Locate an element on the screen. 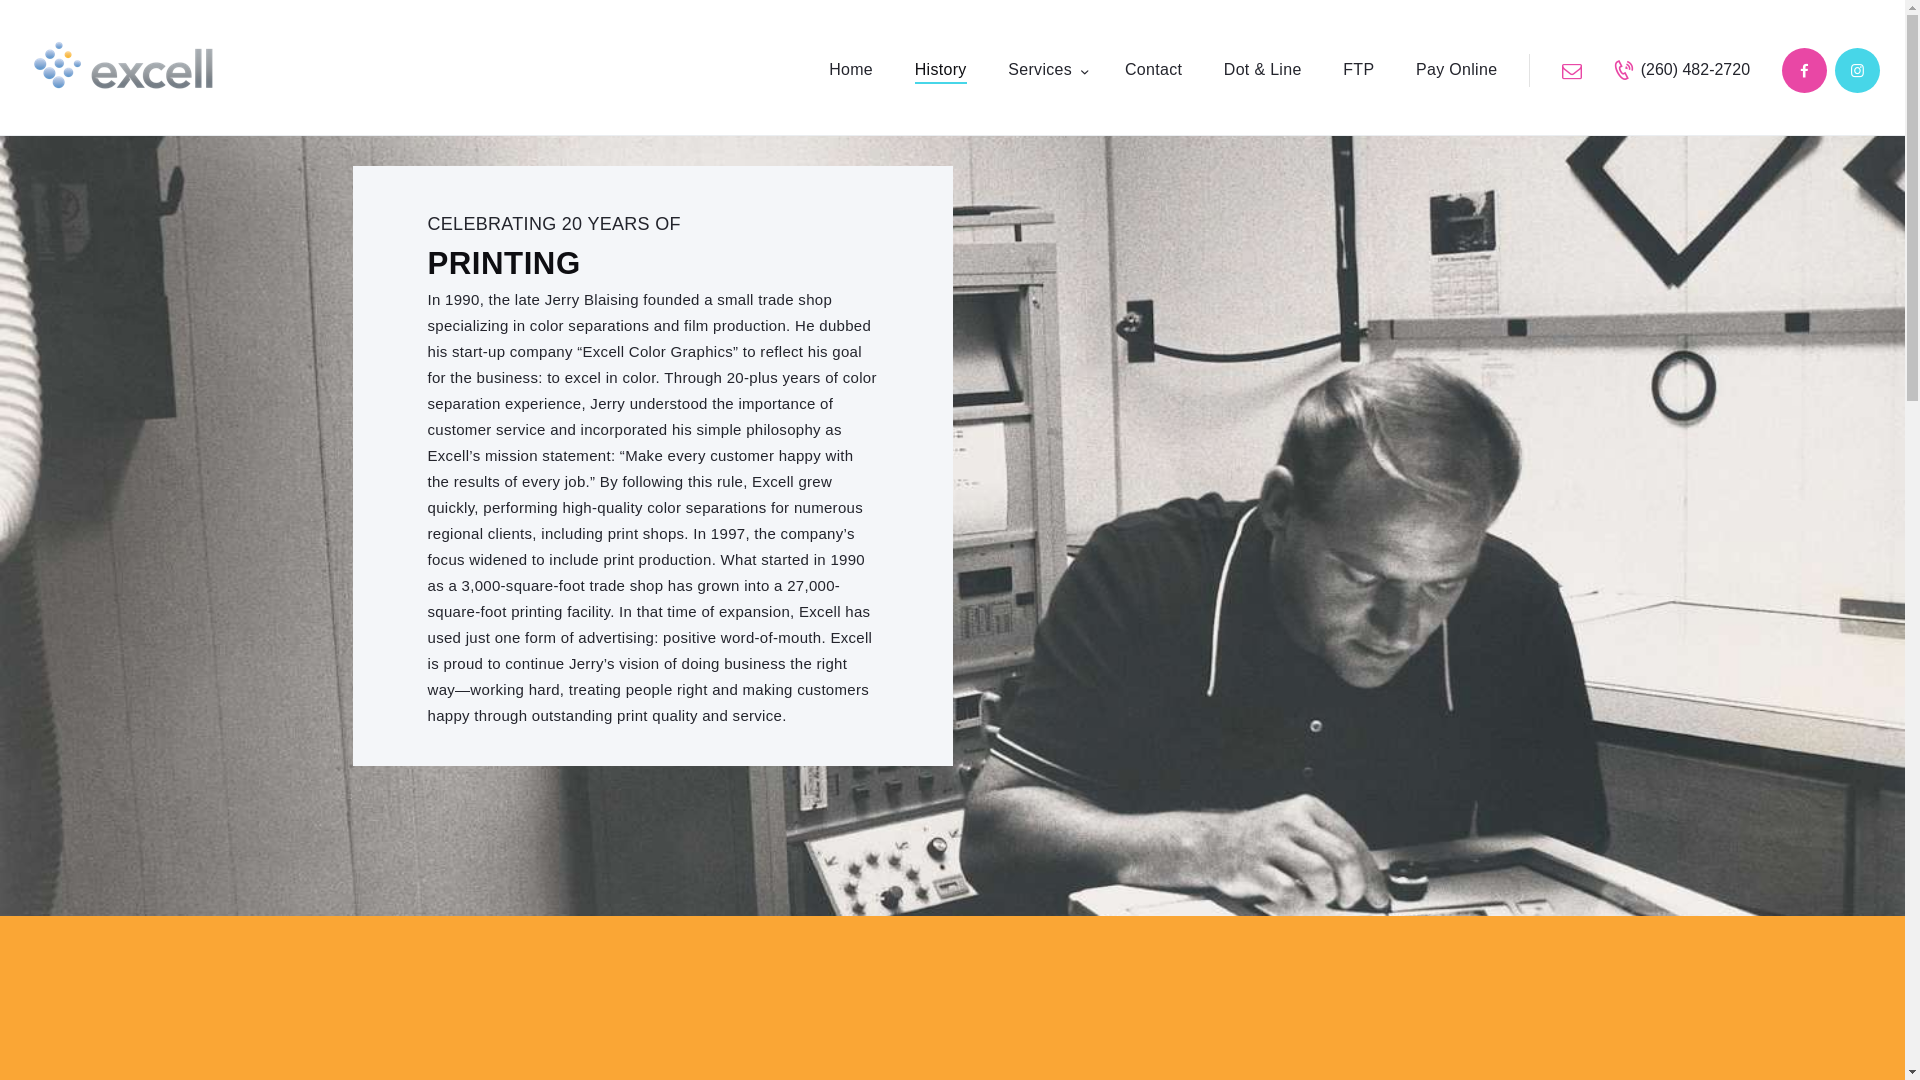 The width and height of the screenshot is (1920, 1080). FTP is located at coordinates (1358, 70).